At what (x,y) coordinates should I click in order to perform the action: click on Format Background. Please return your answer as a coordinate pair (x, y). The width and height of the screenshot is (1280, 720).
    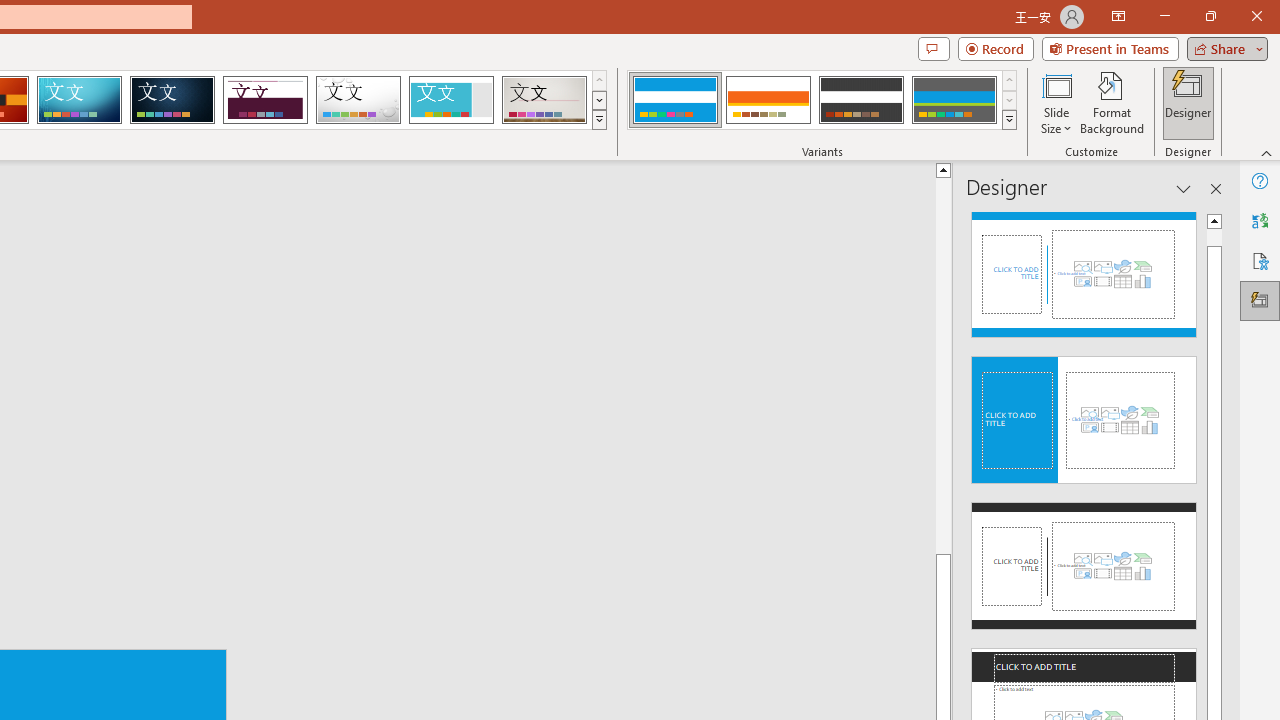
    Looking at the image, I should click on (1112, 102).